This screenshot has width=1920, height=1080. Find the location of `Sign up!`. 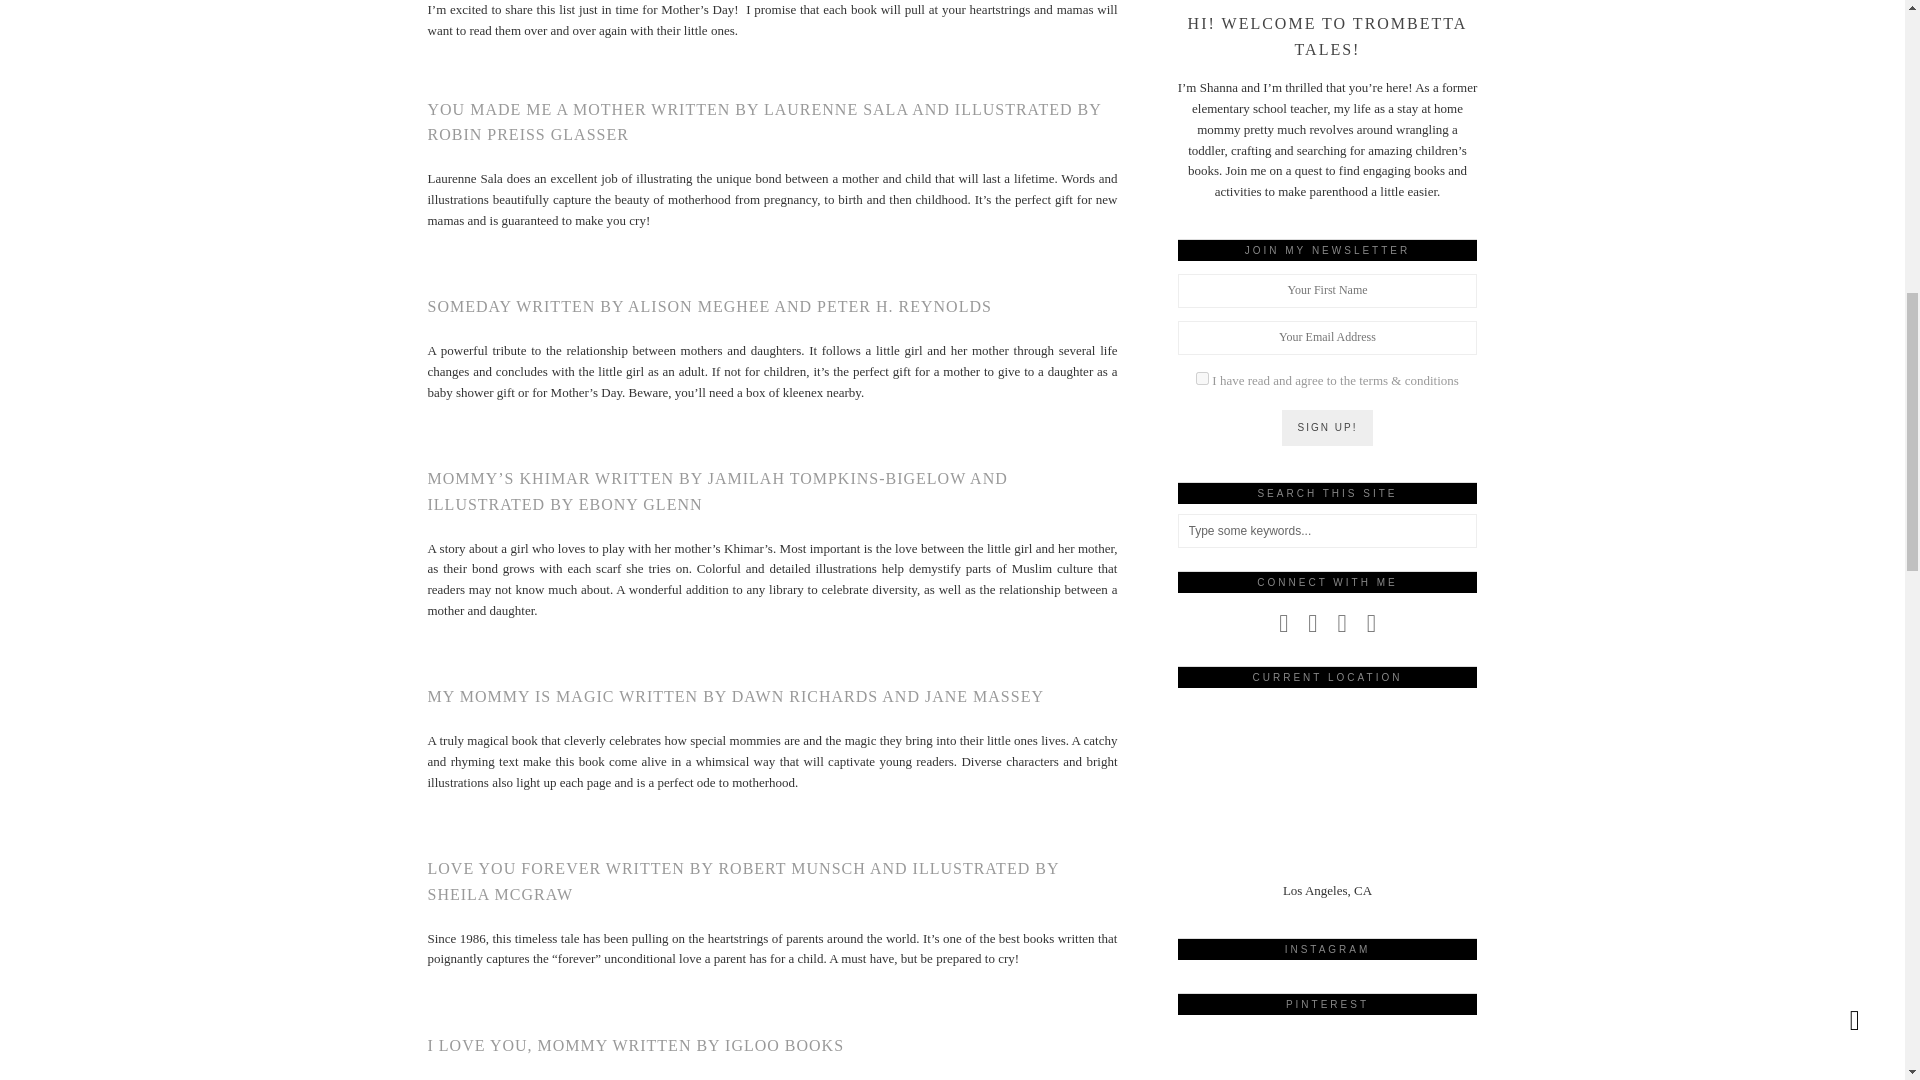

Sign up! is located at coordinates (1328, 428).